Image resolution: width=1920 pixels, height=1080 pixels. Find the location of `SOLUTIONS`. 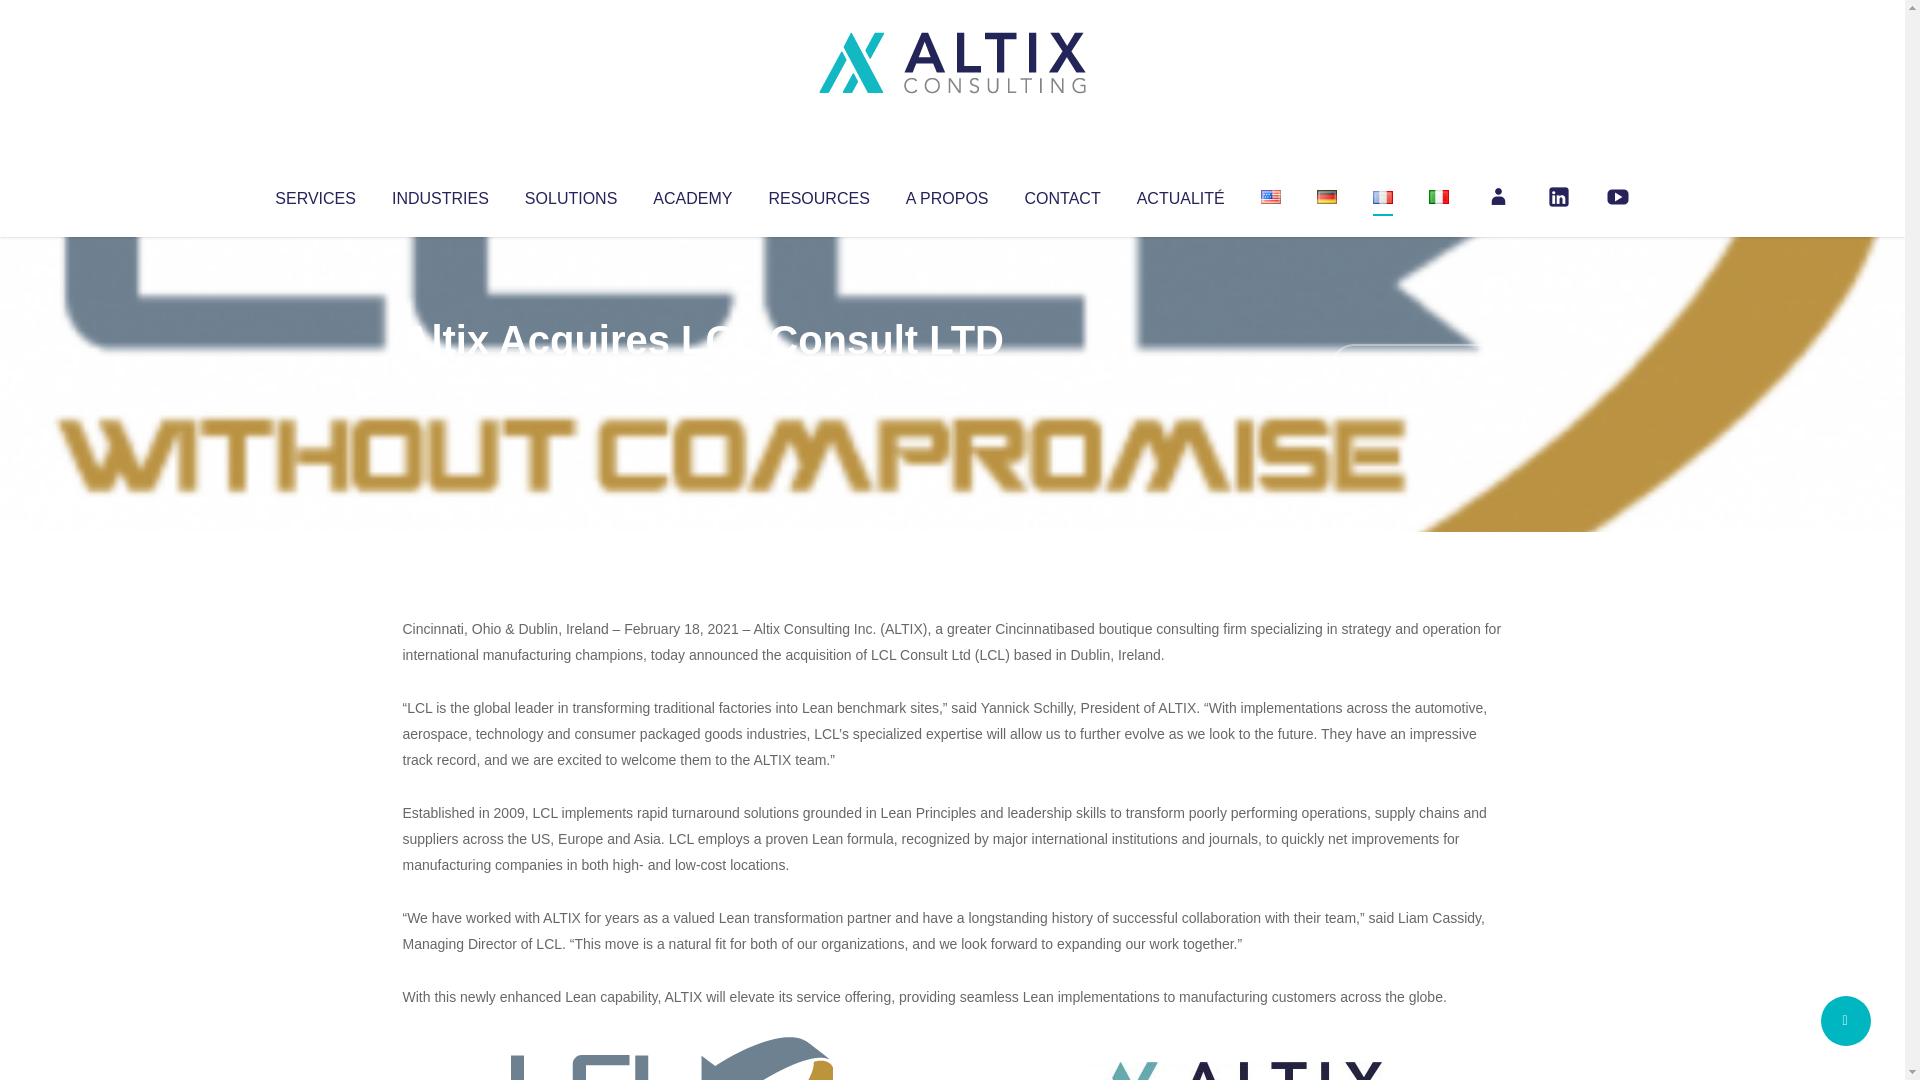

SOLUTIONS is located at coordinates (570, 194).